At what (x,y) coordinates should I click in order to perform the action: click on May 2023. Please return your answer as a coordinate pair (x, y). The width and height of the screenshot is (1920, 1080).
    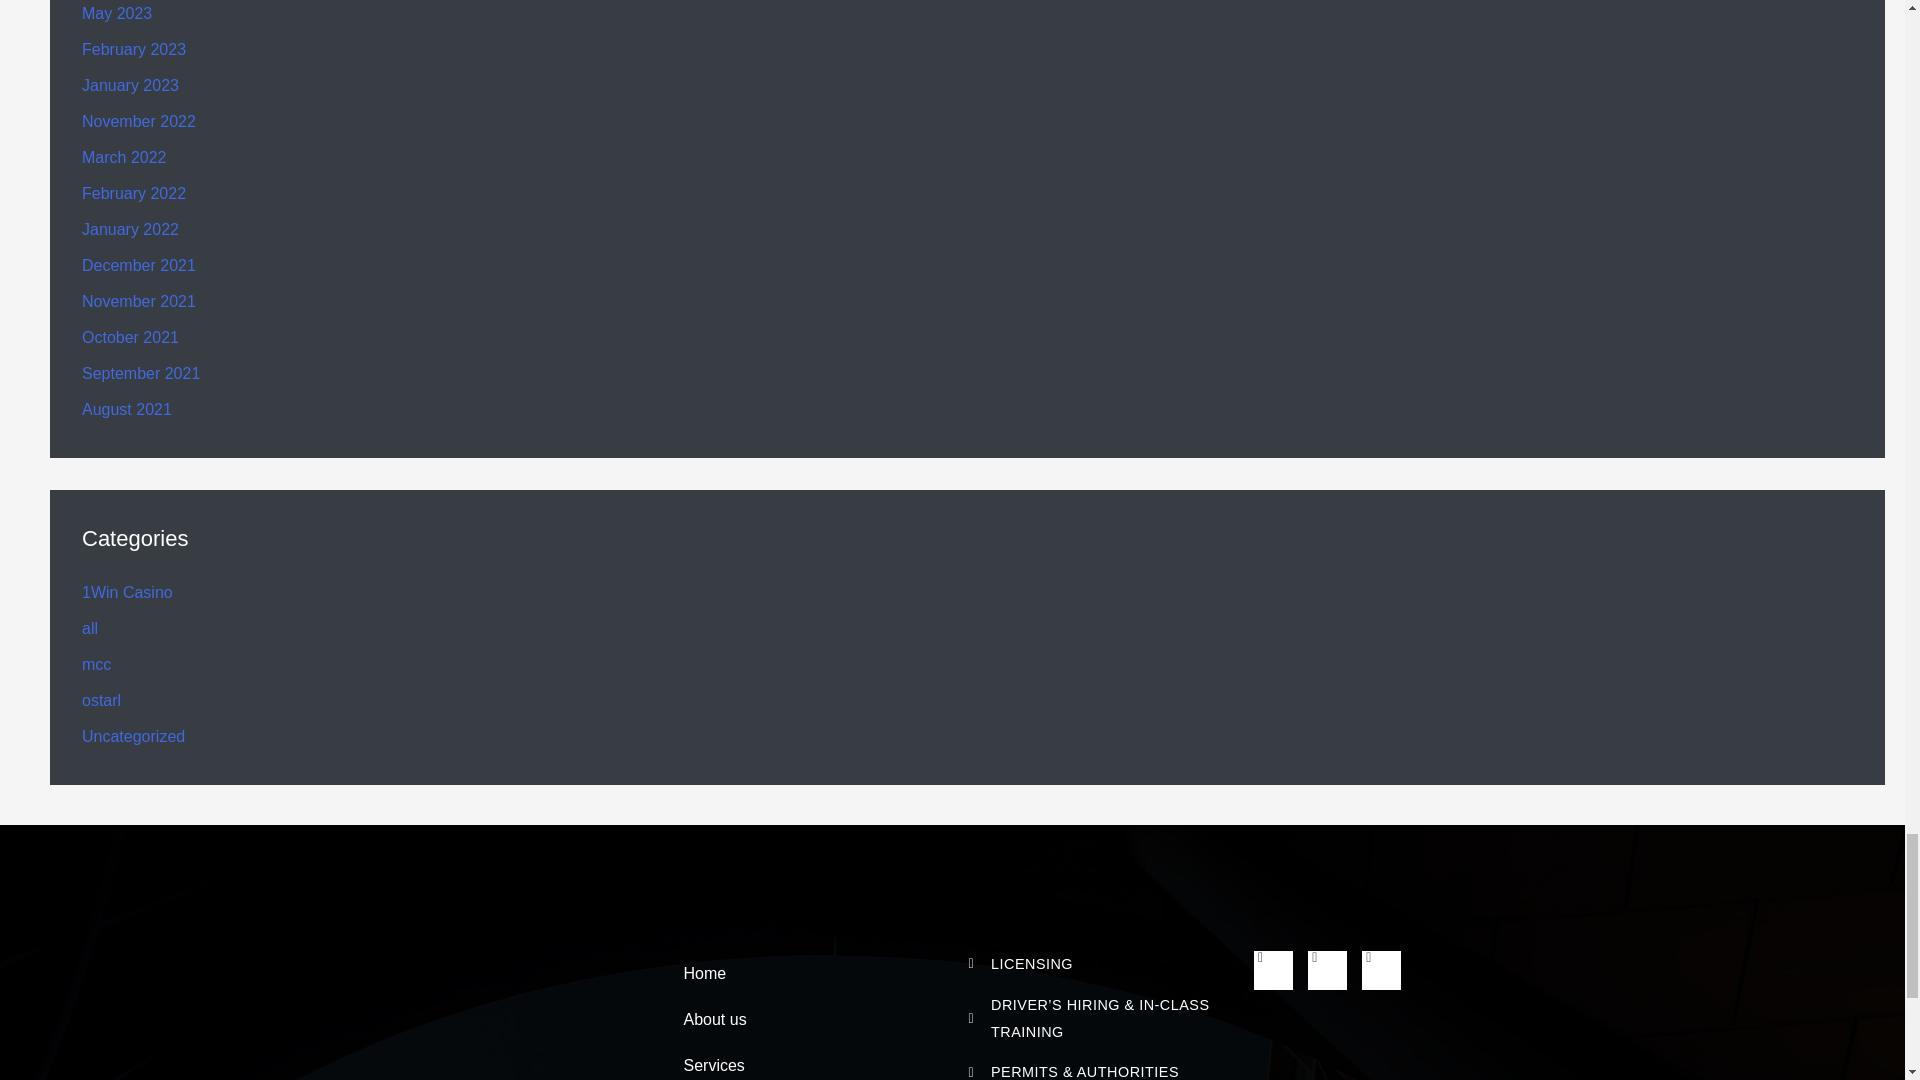
    Looking at the image, I should click on (116, 13).